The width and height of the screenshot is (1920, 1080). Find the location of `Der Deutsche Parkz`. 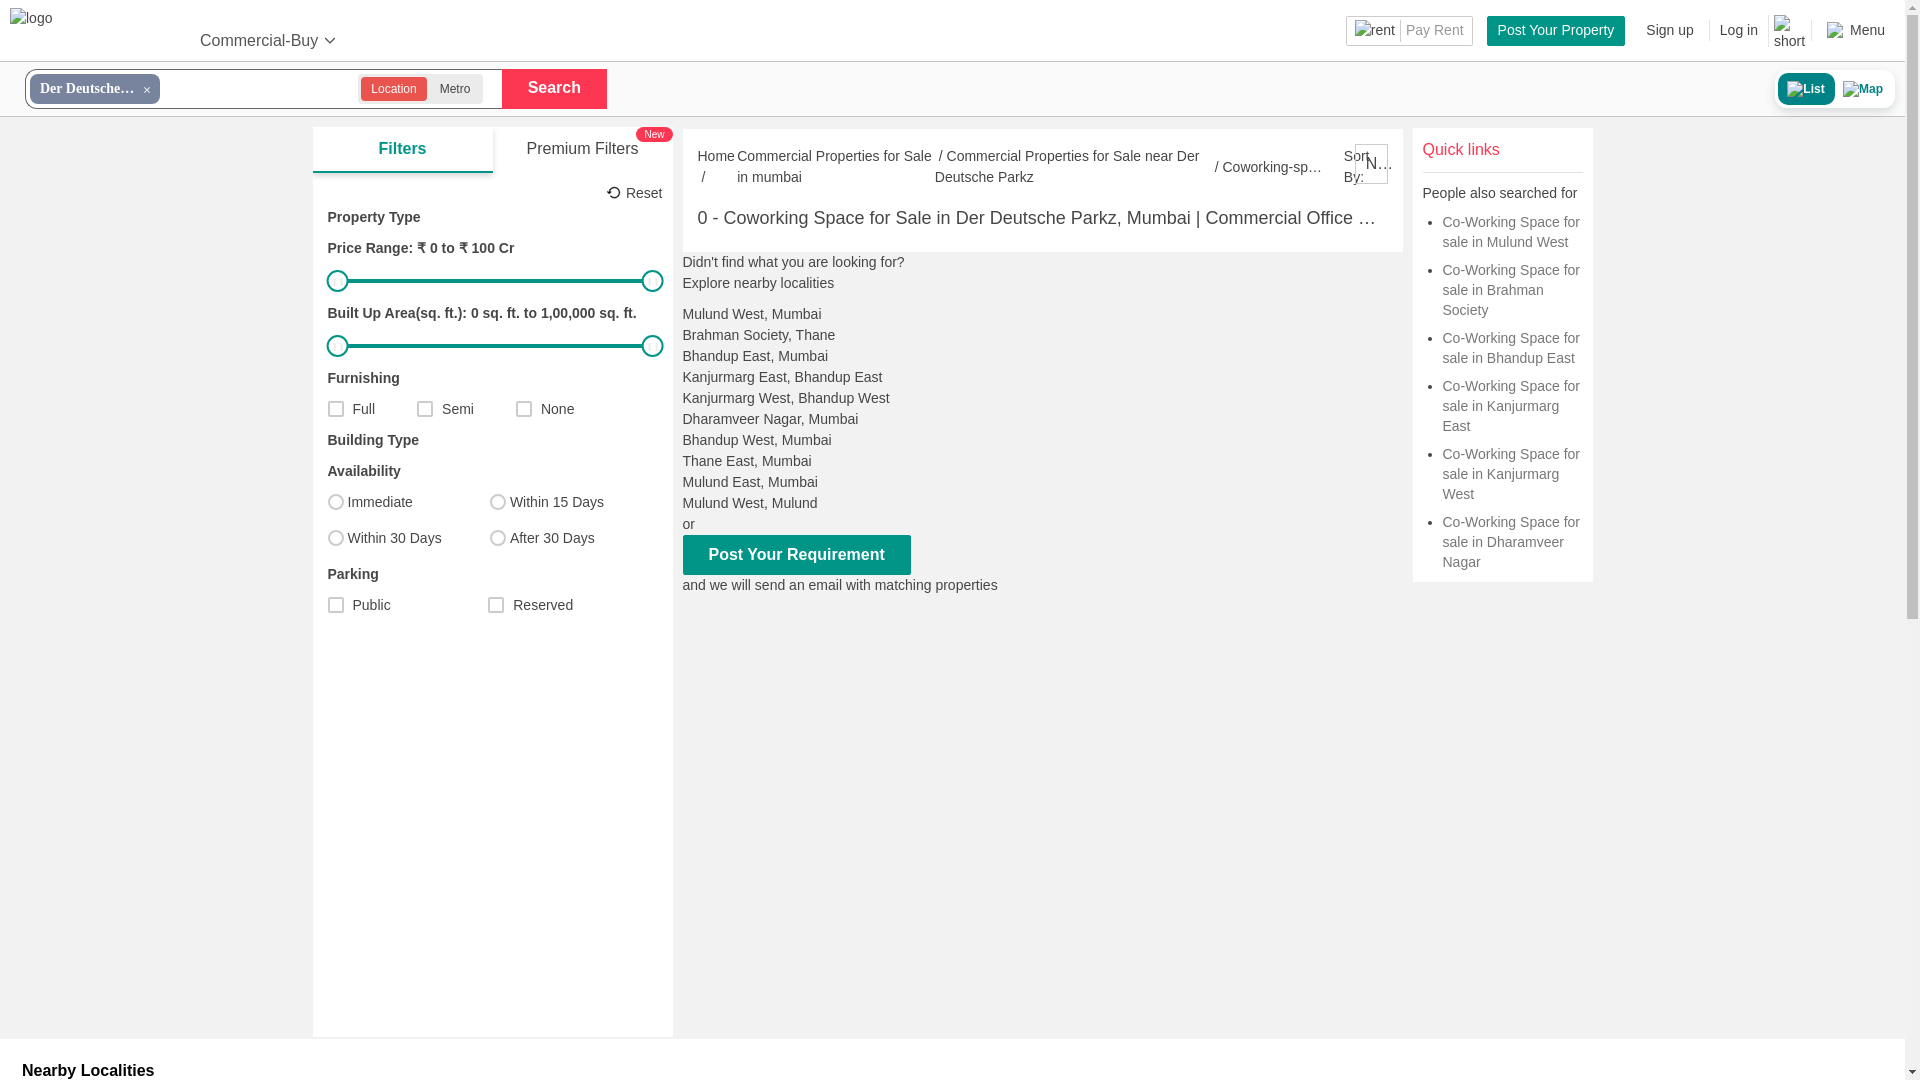

Der Deutsche Parkz is located at coordinates (94, 88).